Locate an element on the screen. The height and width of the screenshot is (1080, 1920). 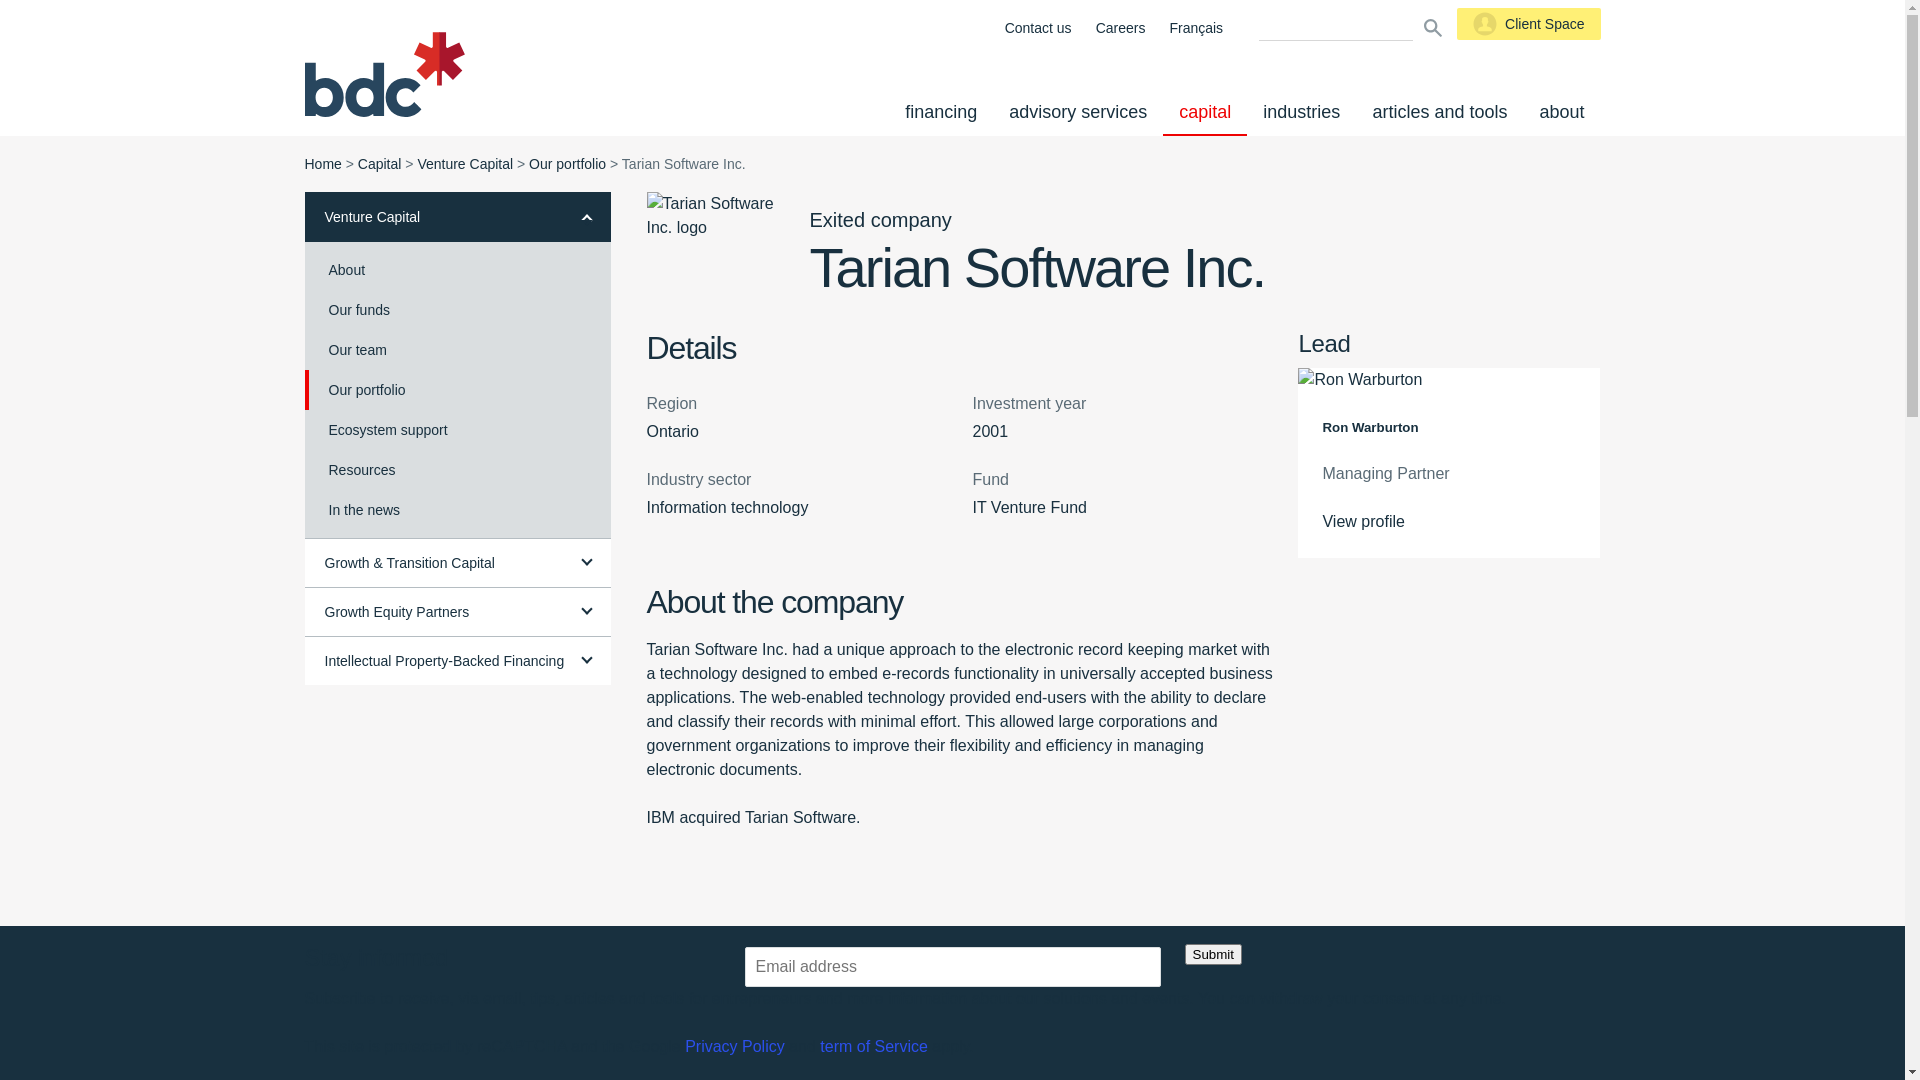
IT Venture Fund is located at coordinates (1029, 508).